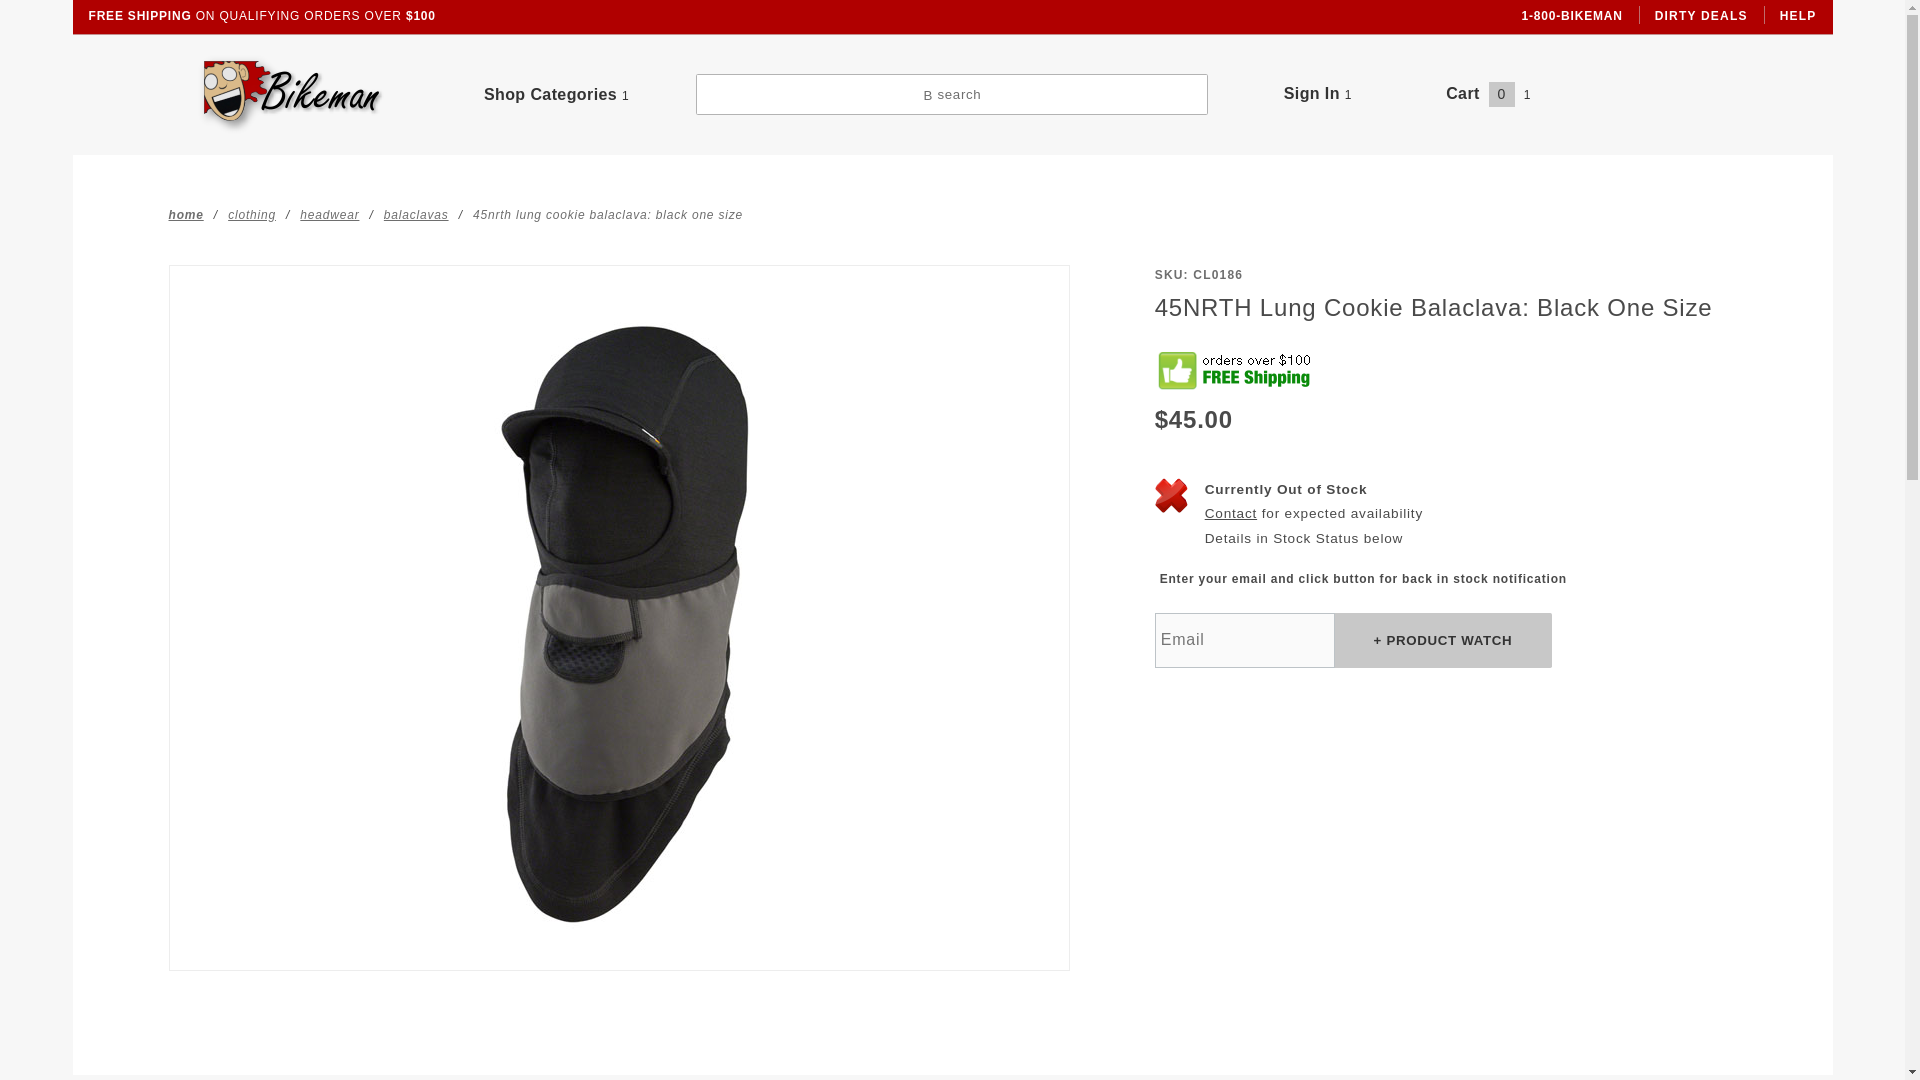 This screenshot has width=1920, height=1080. What do you see at coordinates (1572, 166) in the screenshot?
I see `Sign In` at bounding box center [1572, 166].